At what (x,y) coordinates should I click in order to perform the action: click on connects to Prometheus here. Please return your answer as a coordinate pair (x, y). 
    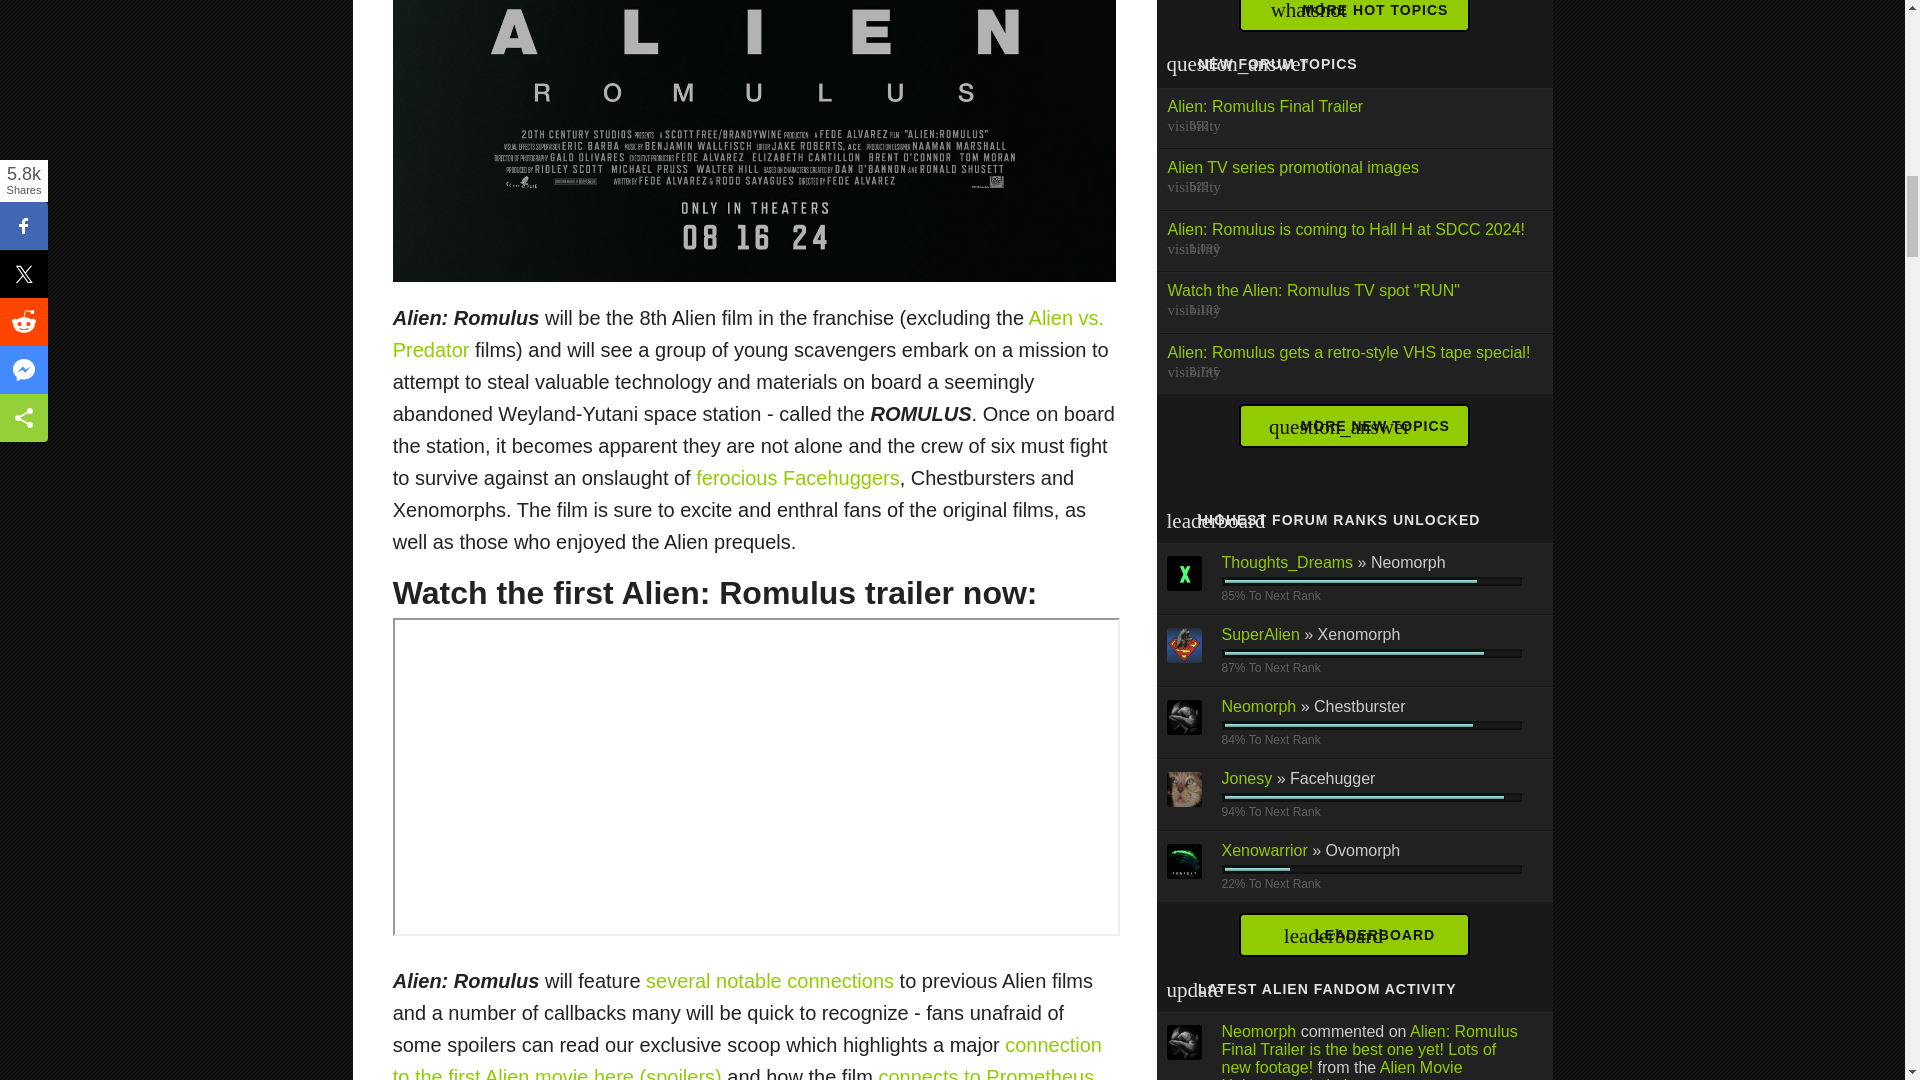
    Looking at the image, I should click on (744, 1072).